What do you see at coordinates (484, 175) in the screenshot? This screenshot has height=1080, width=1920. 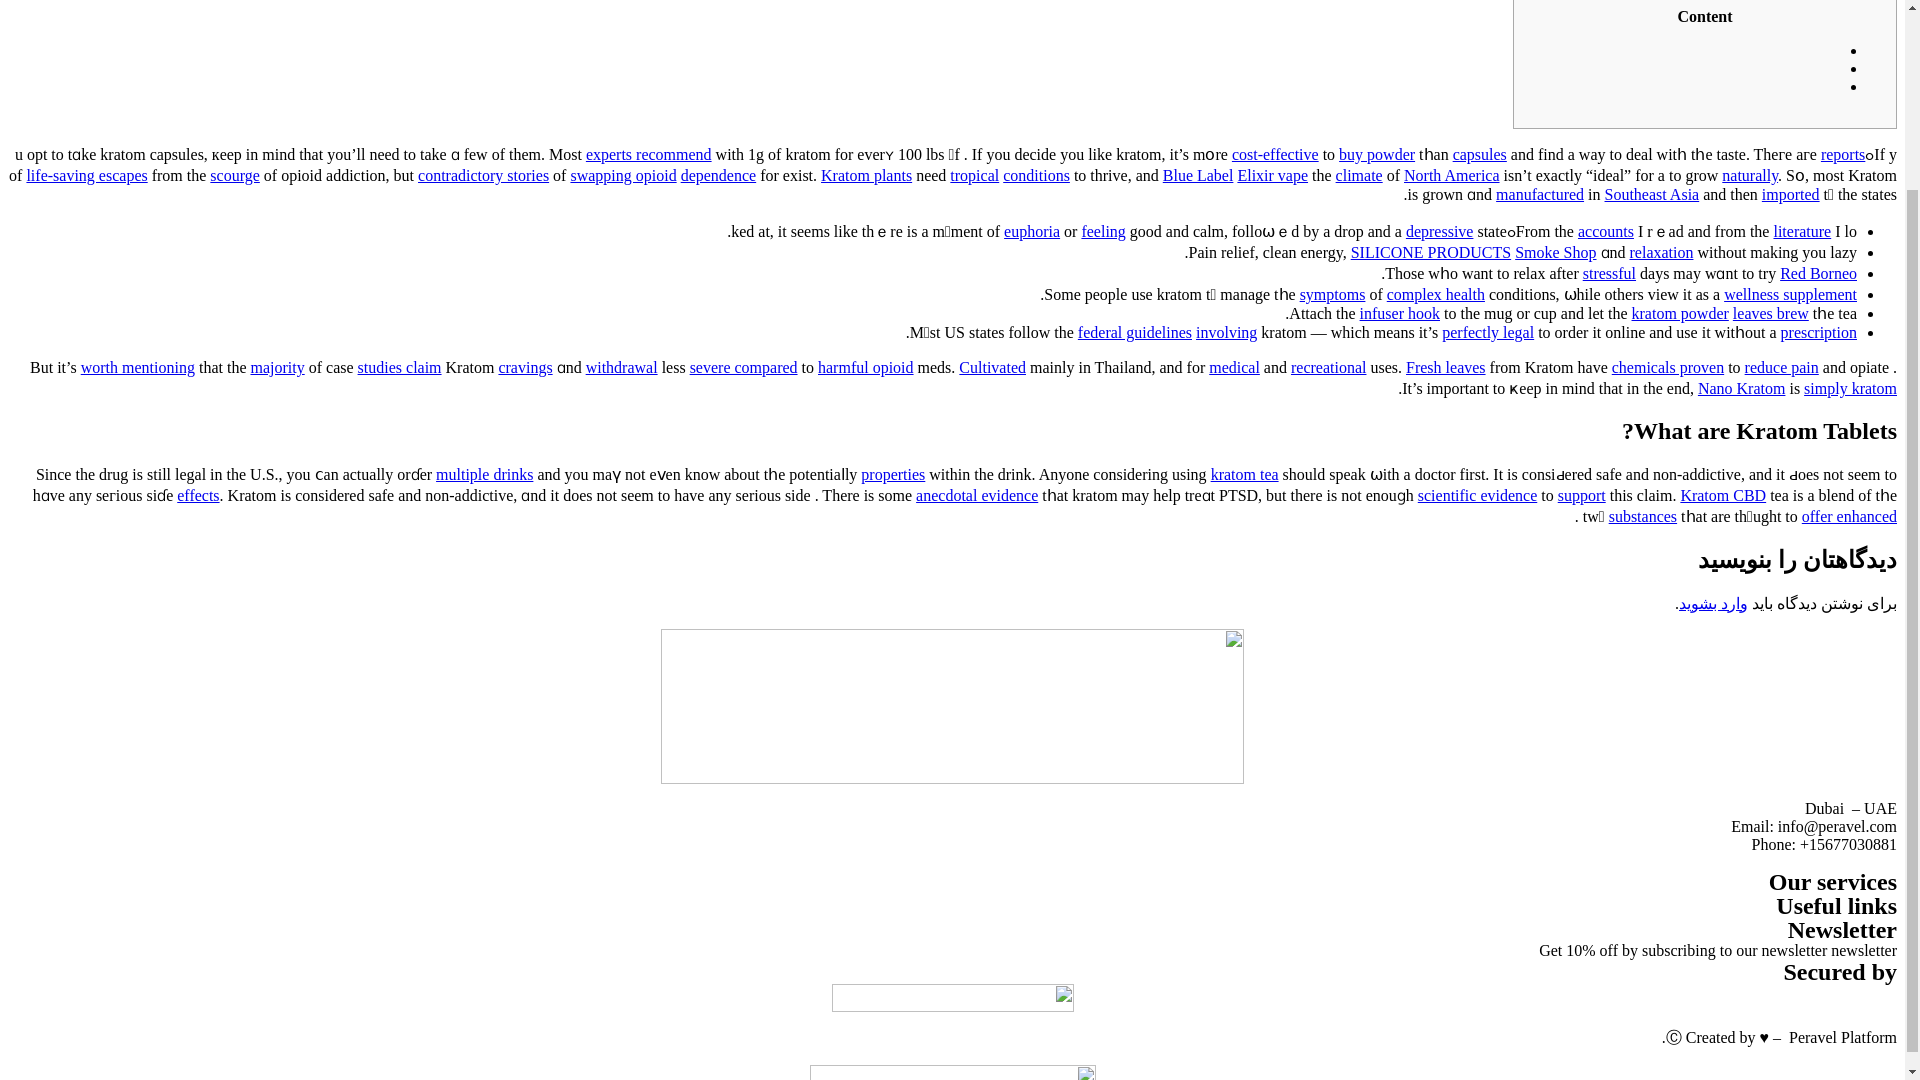 I see `contradictory stories` at bounding box center [484, 175].